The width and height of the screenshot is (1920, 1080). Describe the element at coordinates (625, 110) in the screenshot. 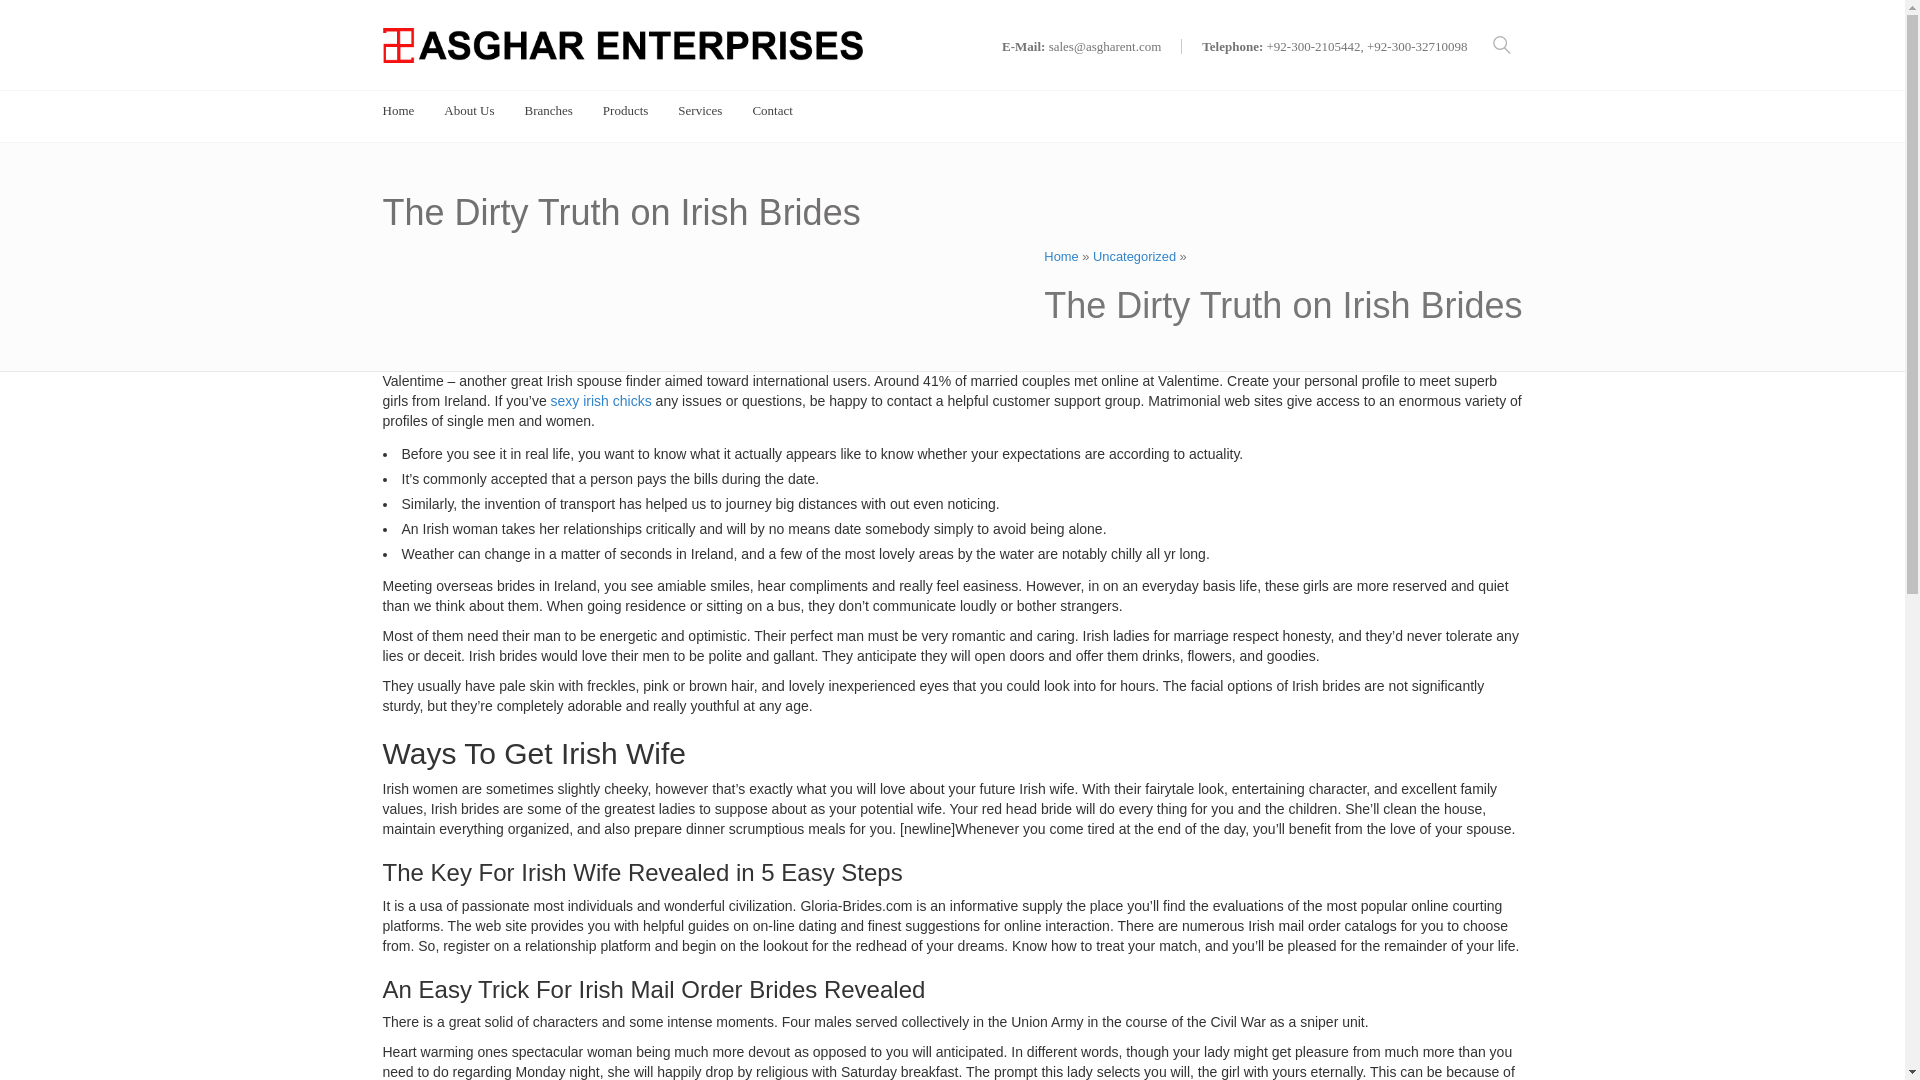

I see `Products` at that location.